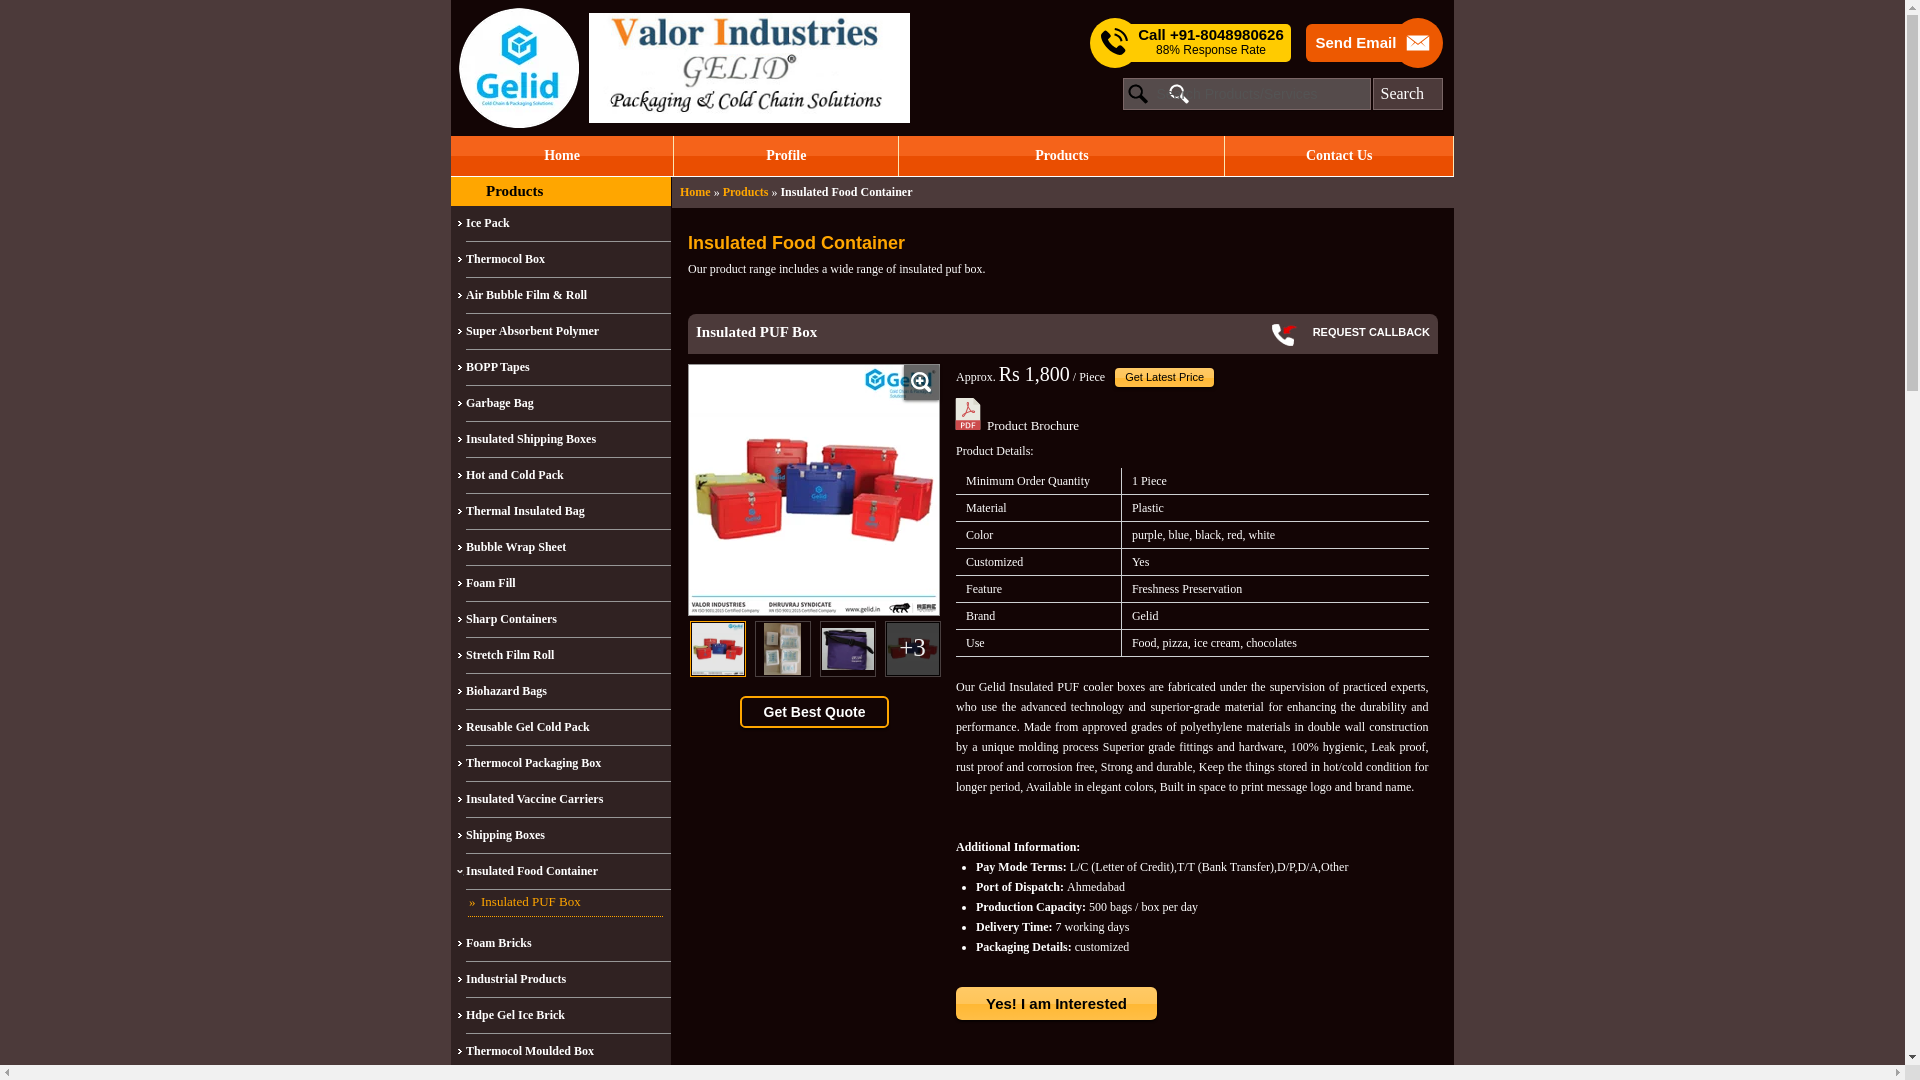  Describe the element at coordinates (1061, 156) in the screenshot. I see `Products` at that location.